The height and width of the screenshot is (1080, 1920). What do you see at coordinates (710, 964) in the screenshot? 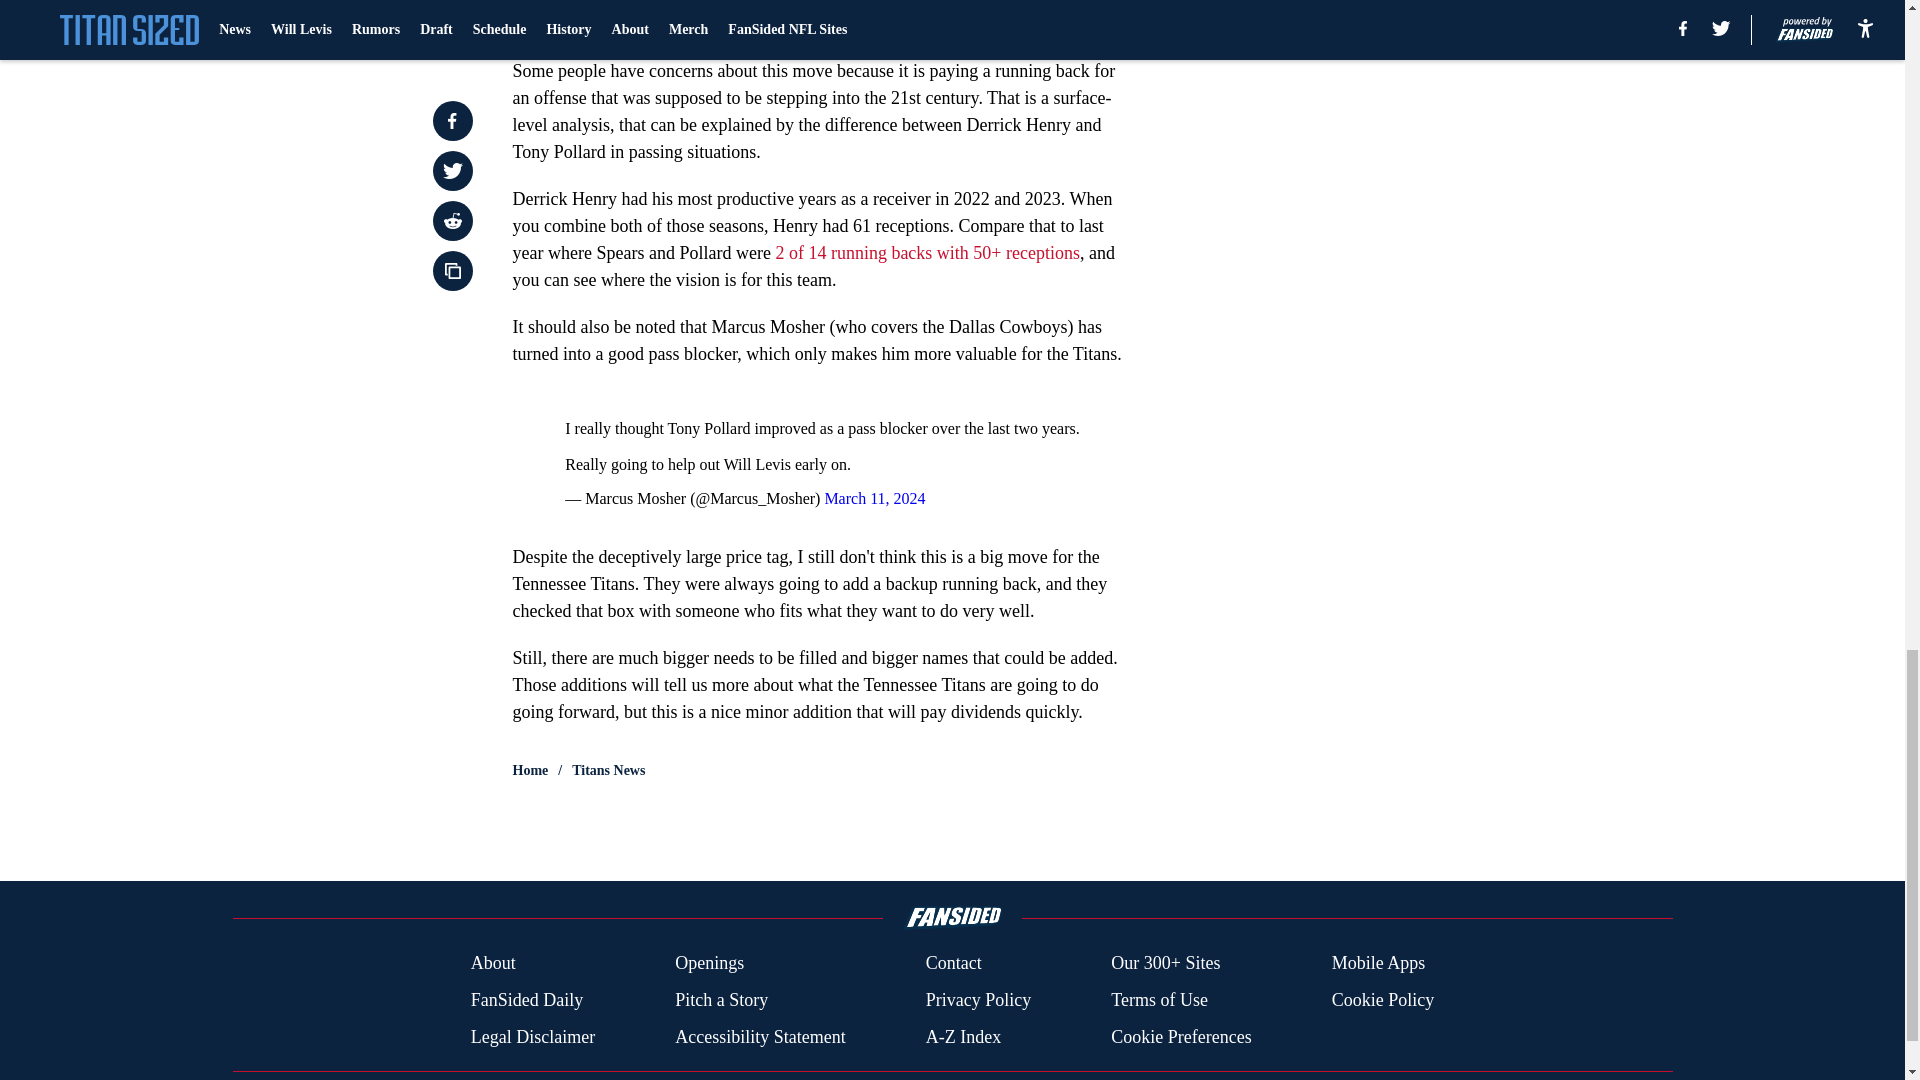
I see `Openings` at bounding box center [710, 964].